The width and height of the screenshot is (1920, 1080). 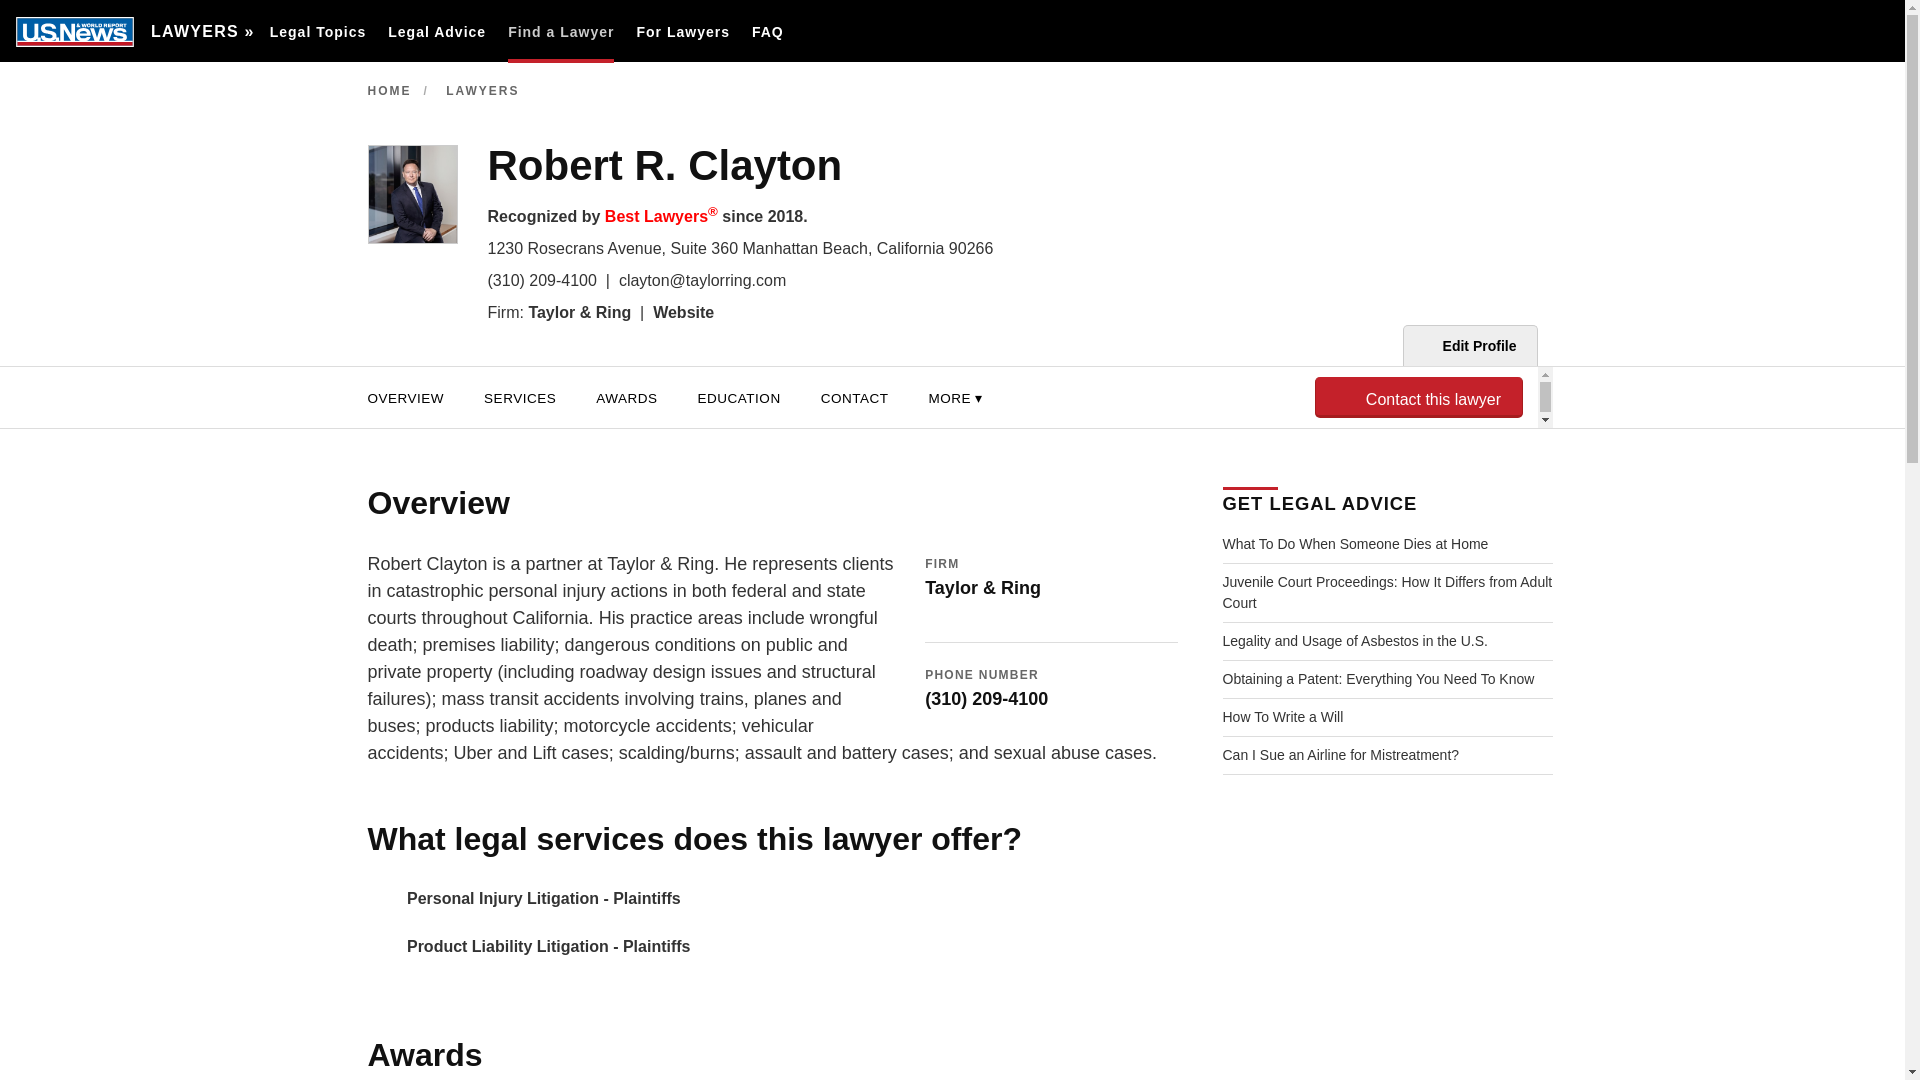 What do you see at coordinates (74, 32) in the screenshot?
I see `U.S. News` at bounding box center [74, 32].